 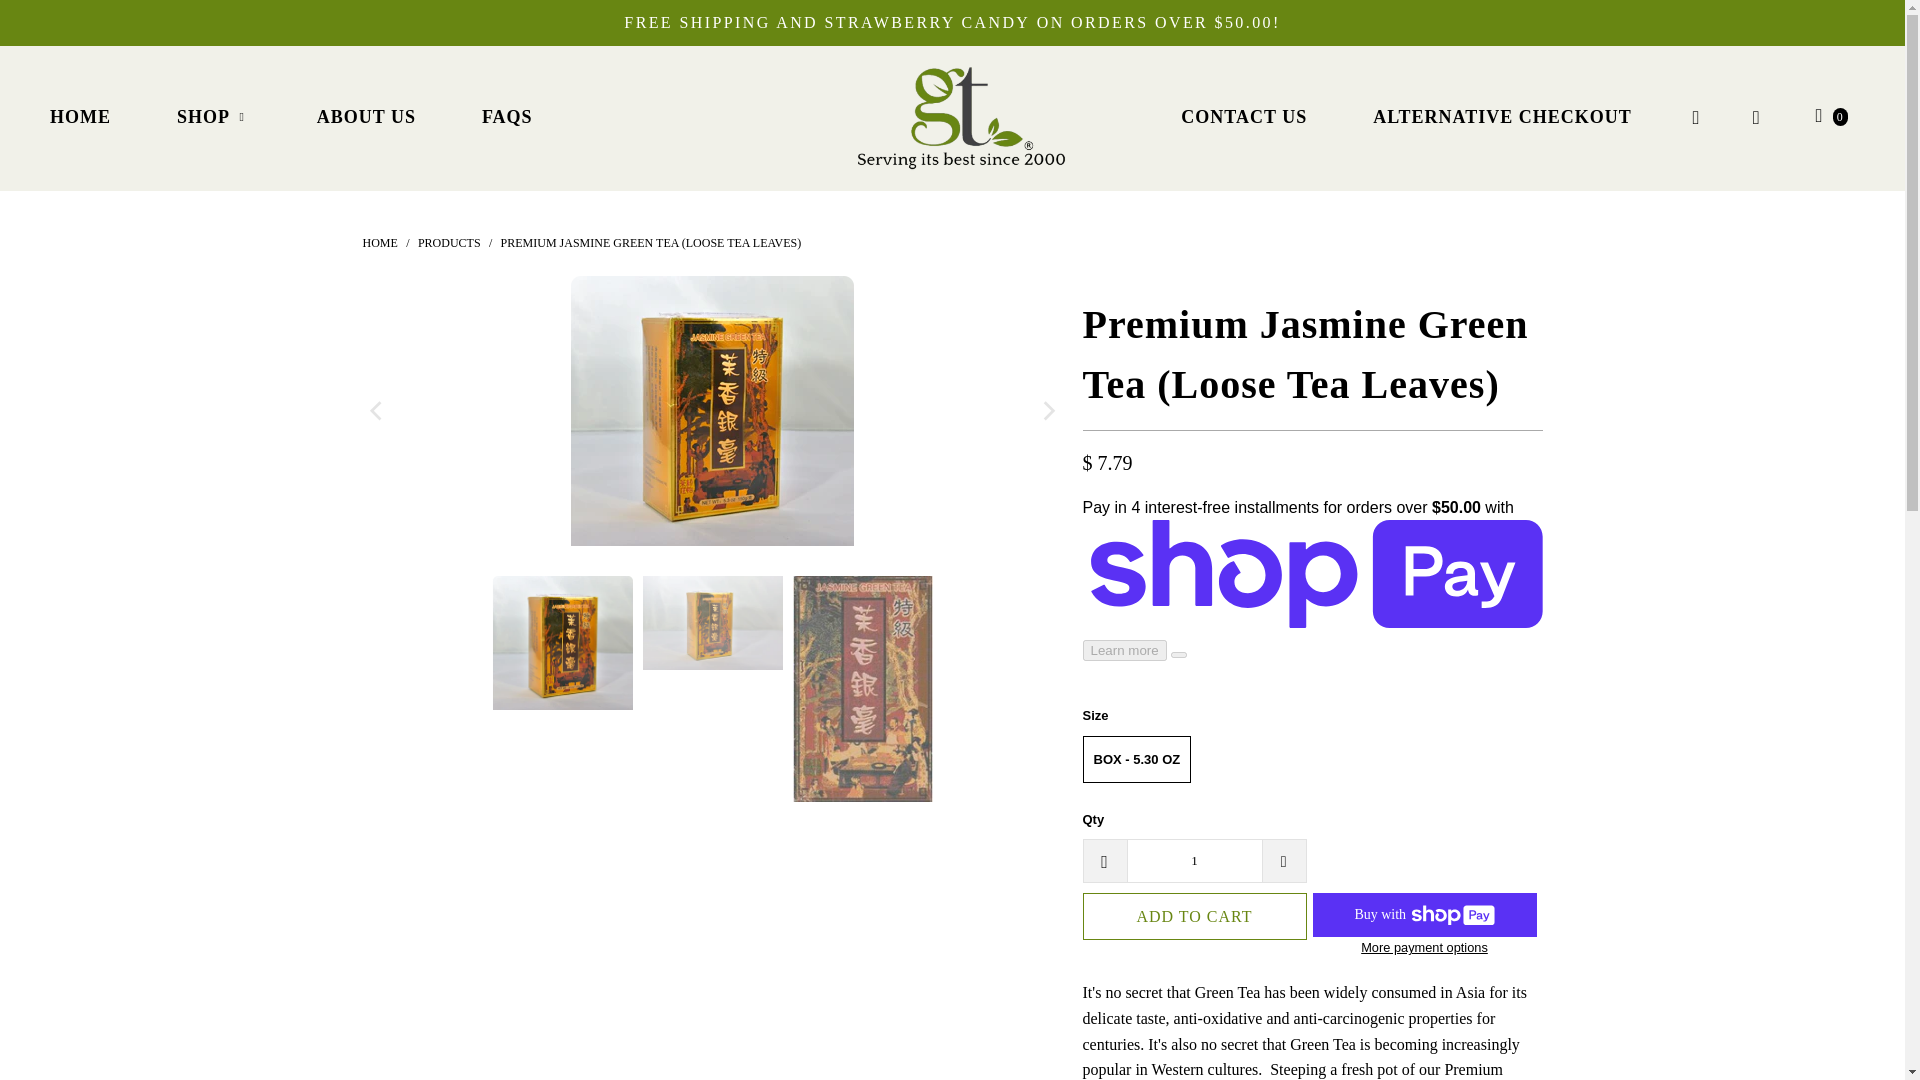 I want to click on GT - GoTo Tea by New Midori Trading Inc., so click(x=380, y=242).